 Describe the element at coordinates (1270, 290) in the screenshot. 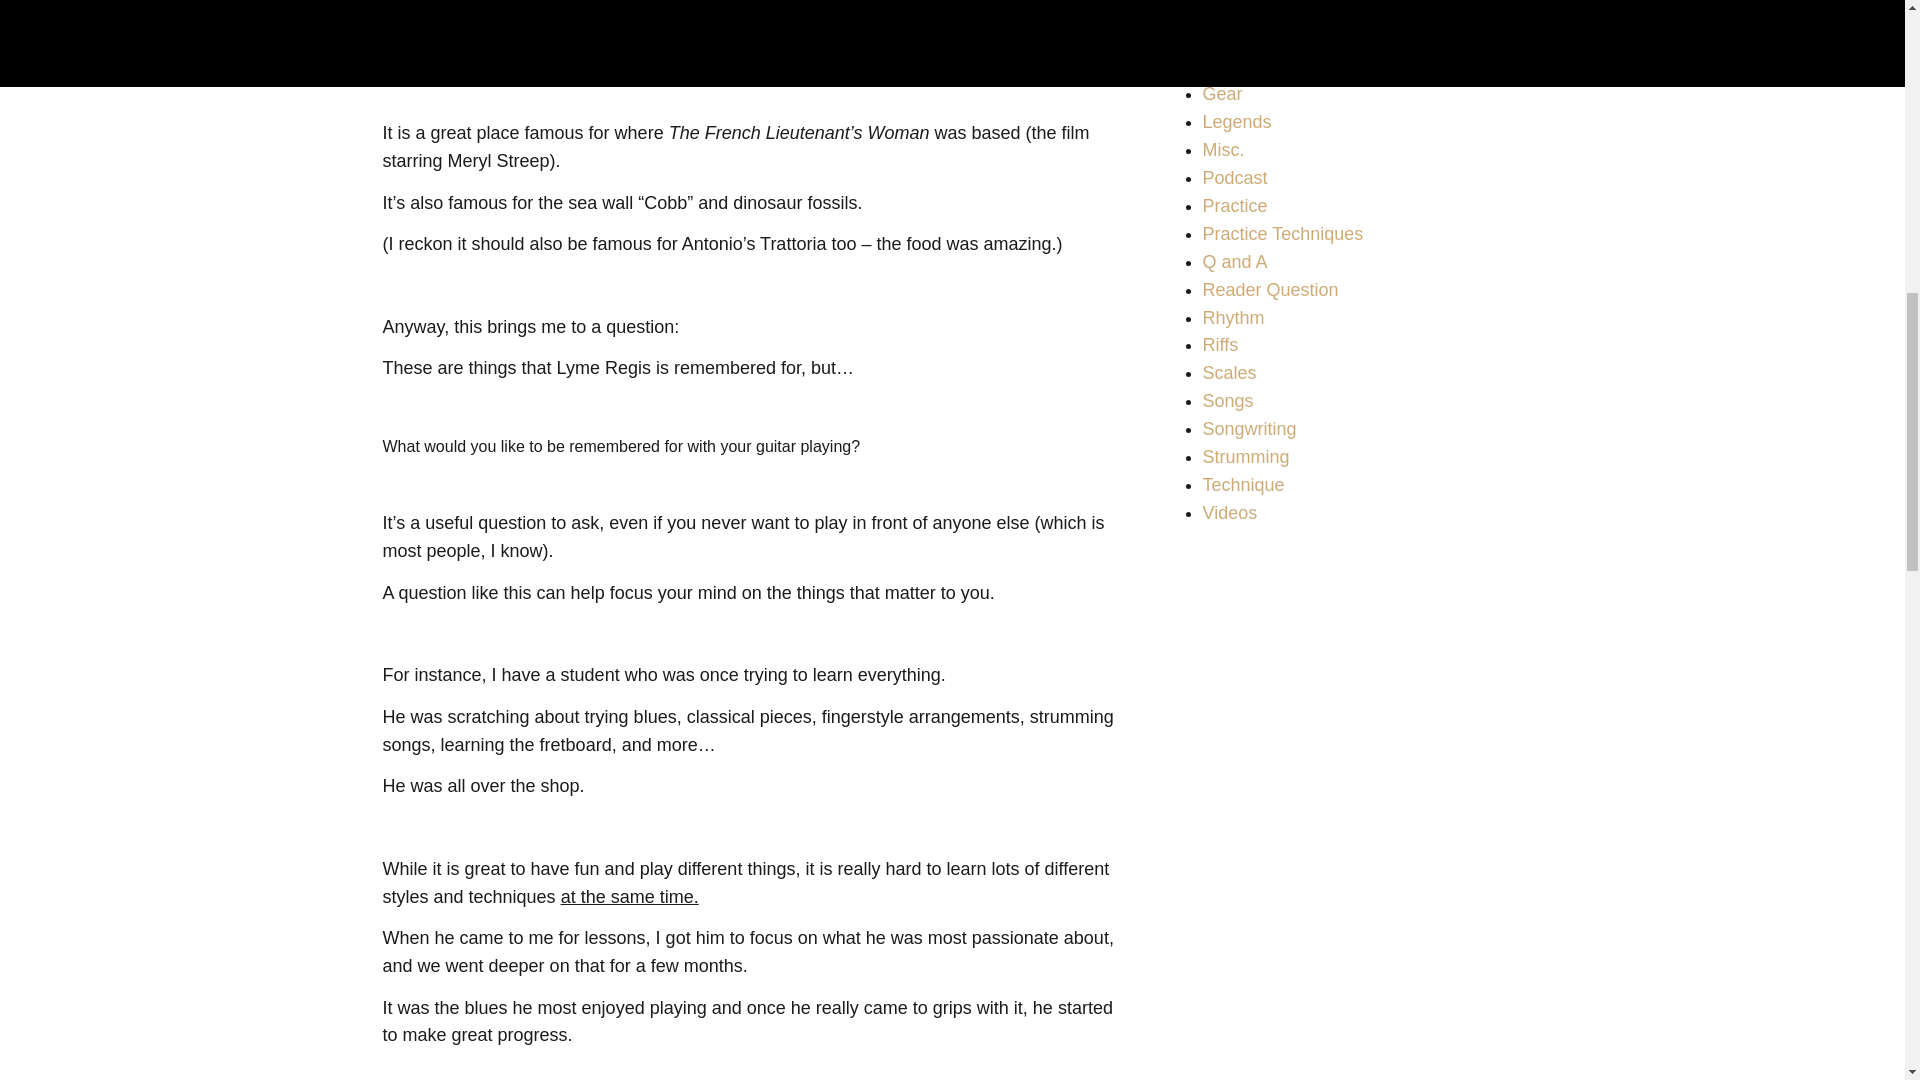

I see `Reader Question` at that location.